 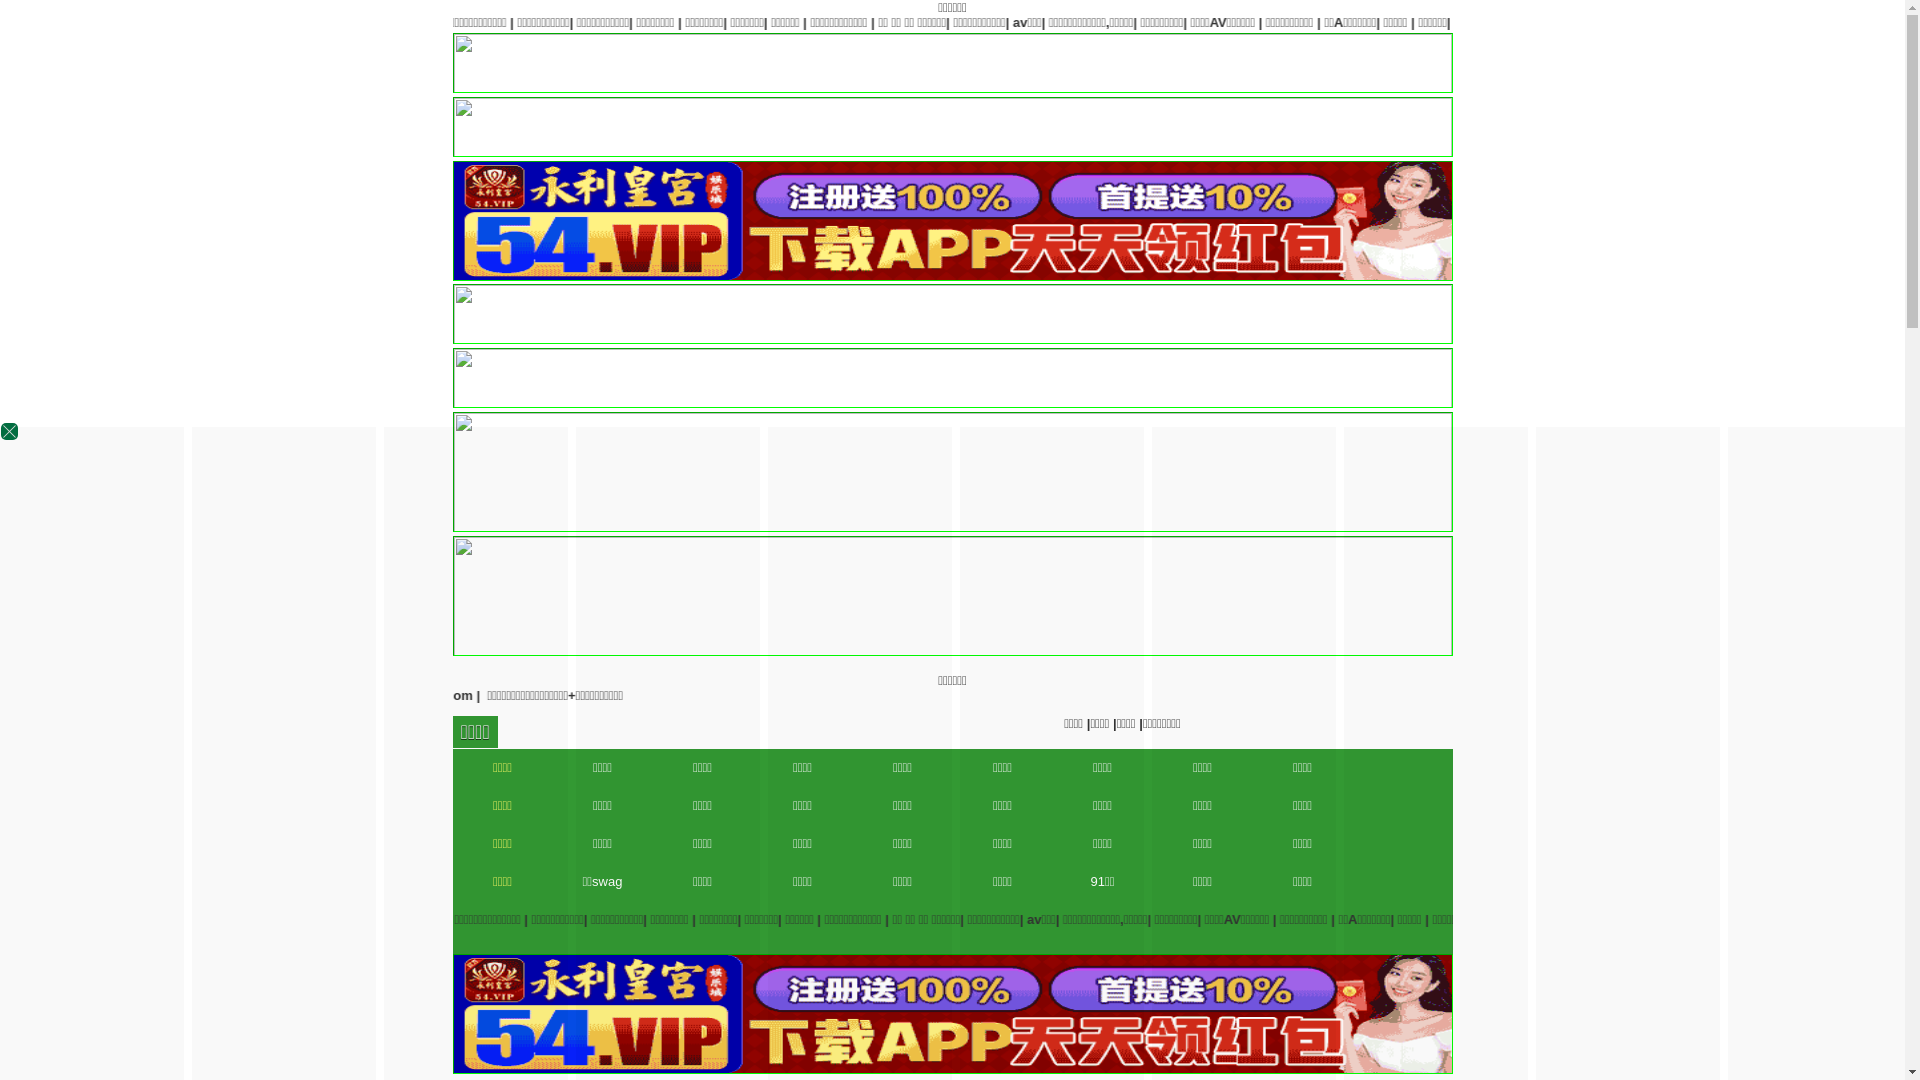 I want to click on |, so click(x=1154, y=22).